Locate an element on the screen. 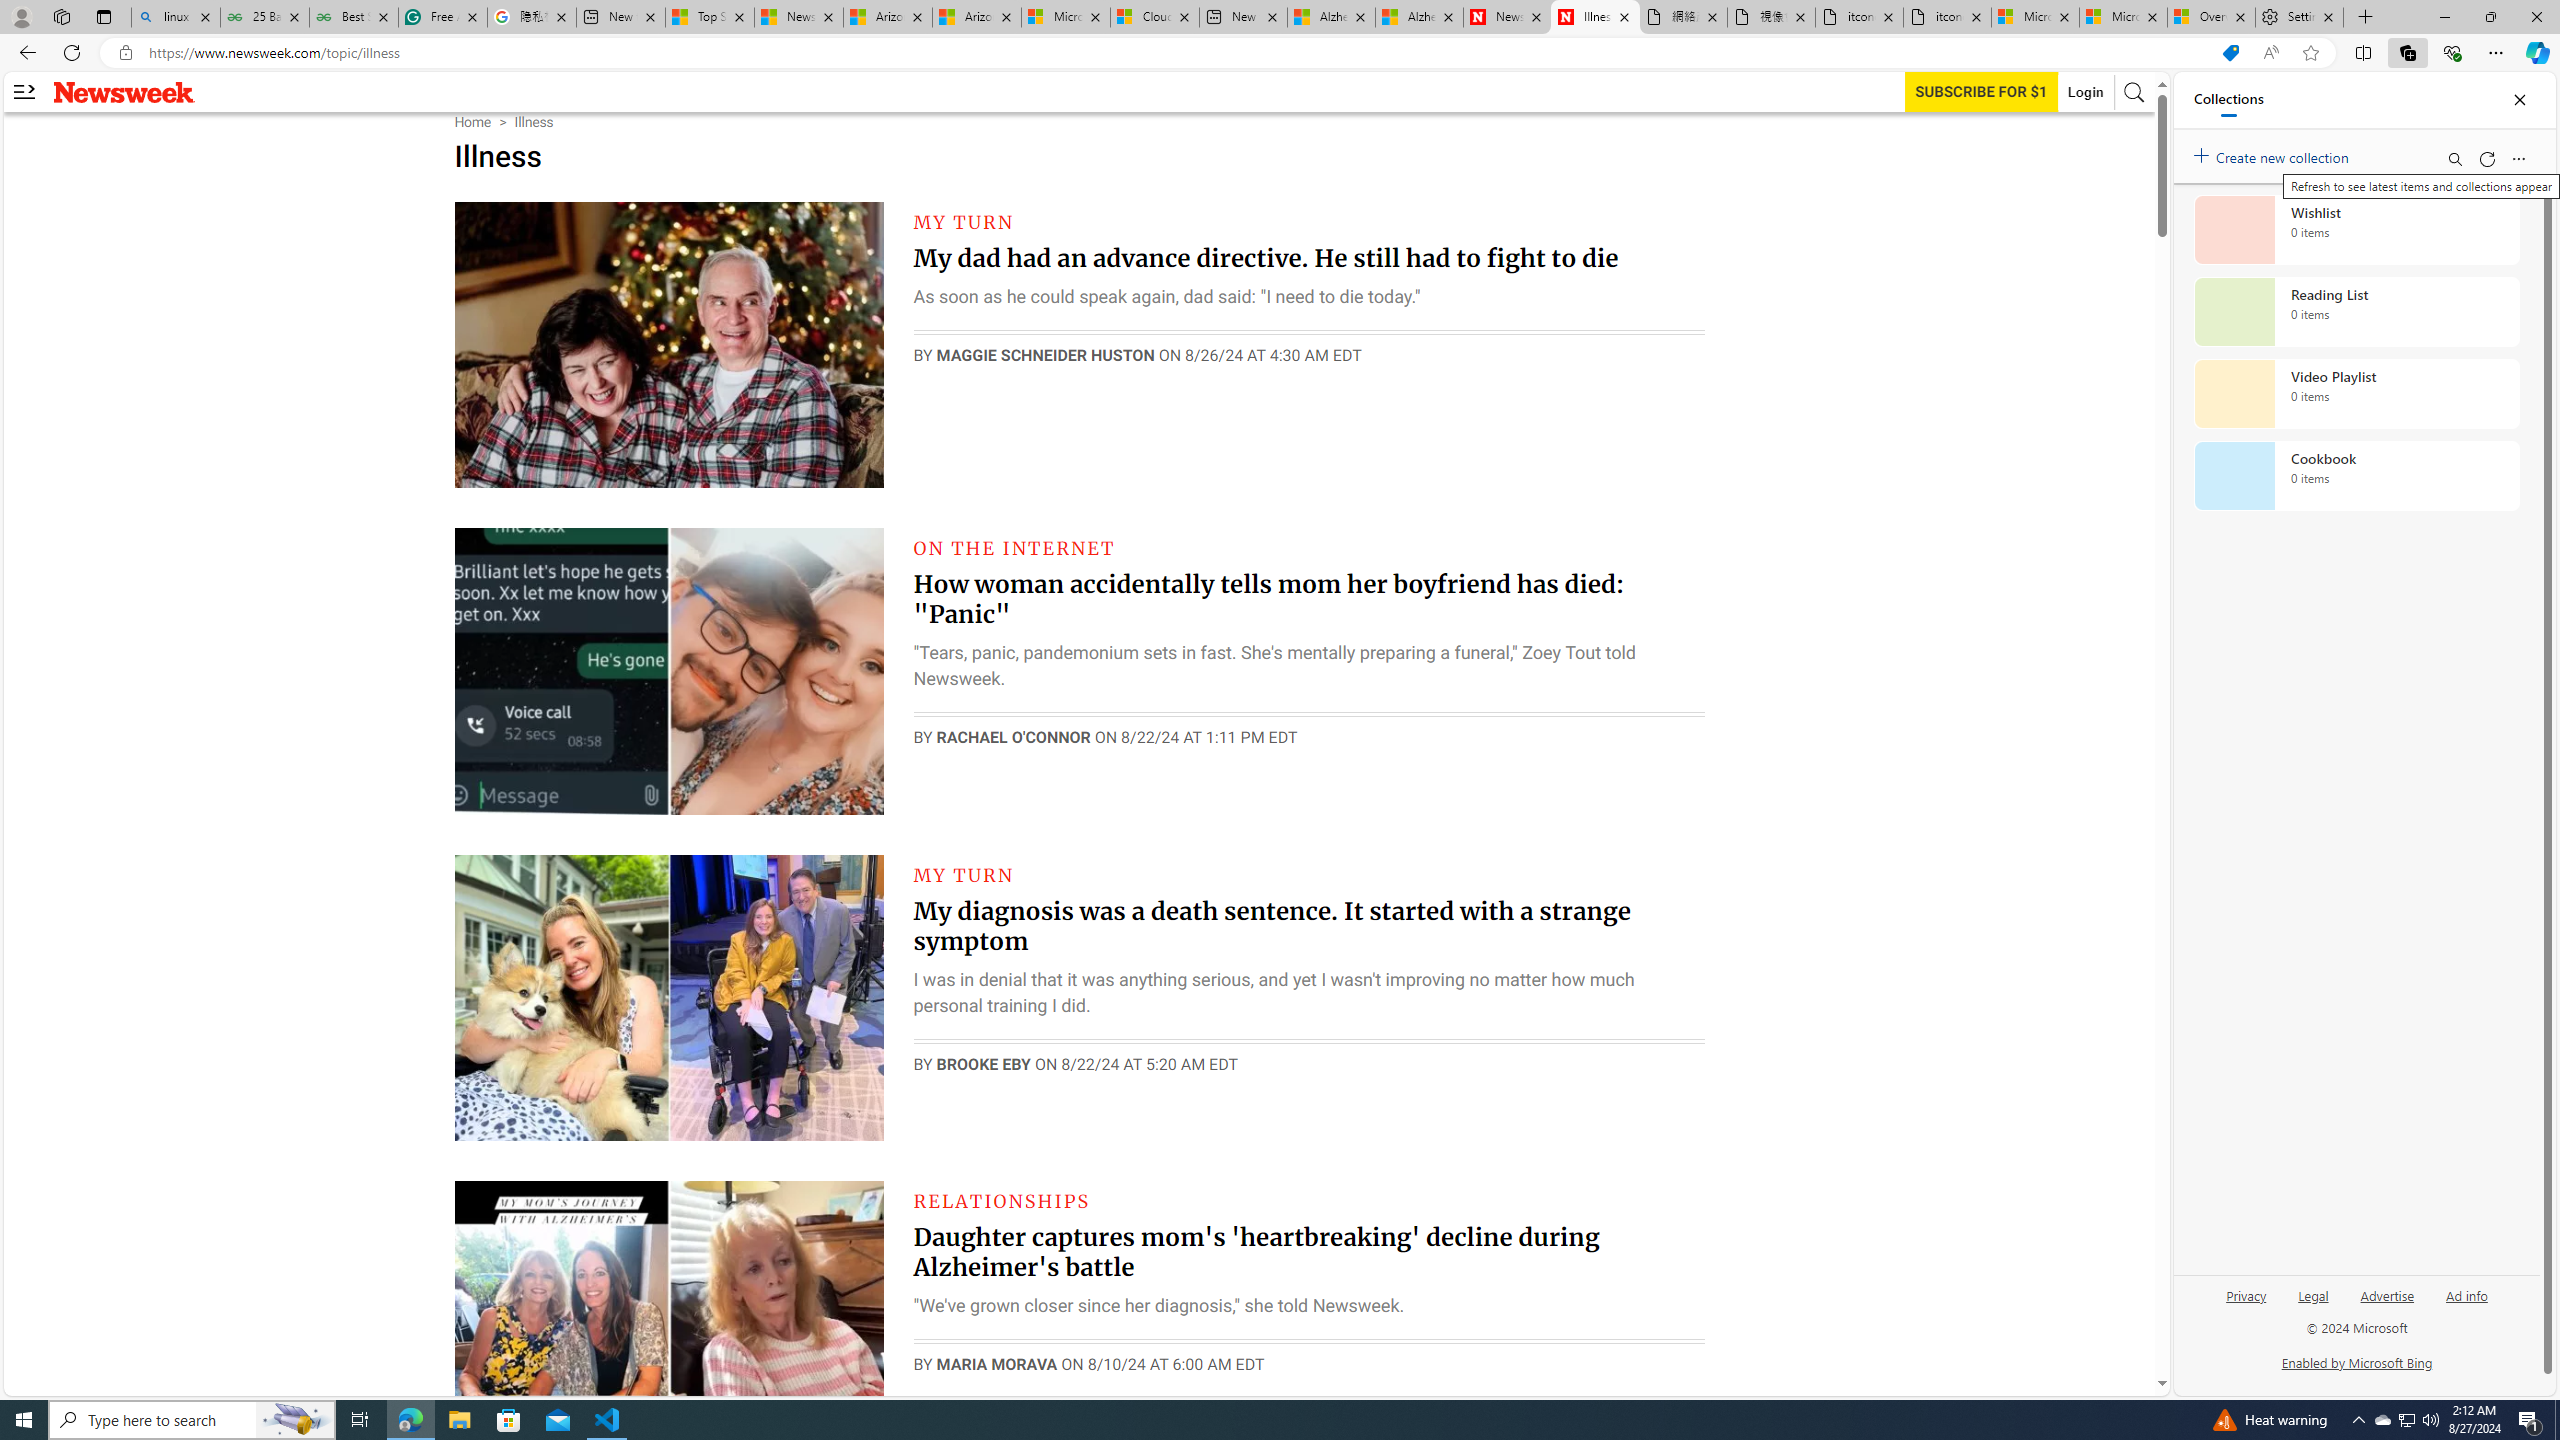 The image size is (2560, 1440). MY TURN is located at coordinates (963, 874).